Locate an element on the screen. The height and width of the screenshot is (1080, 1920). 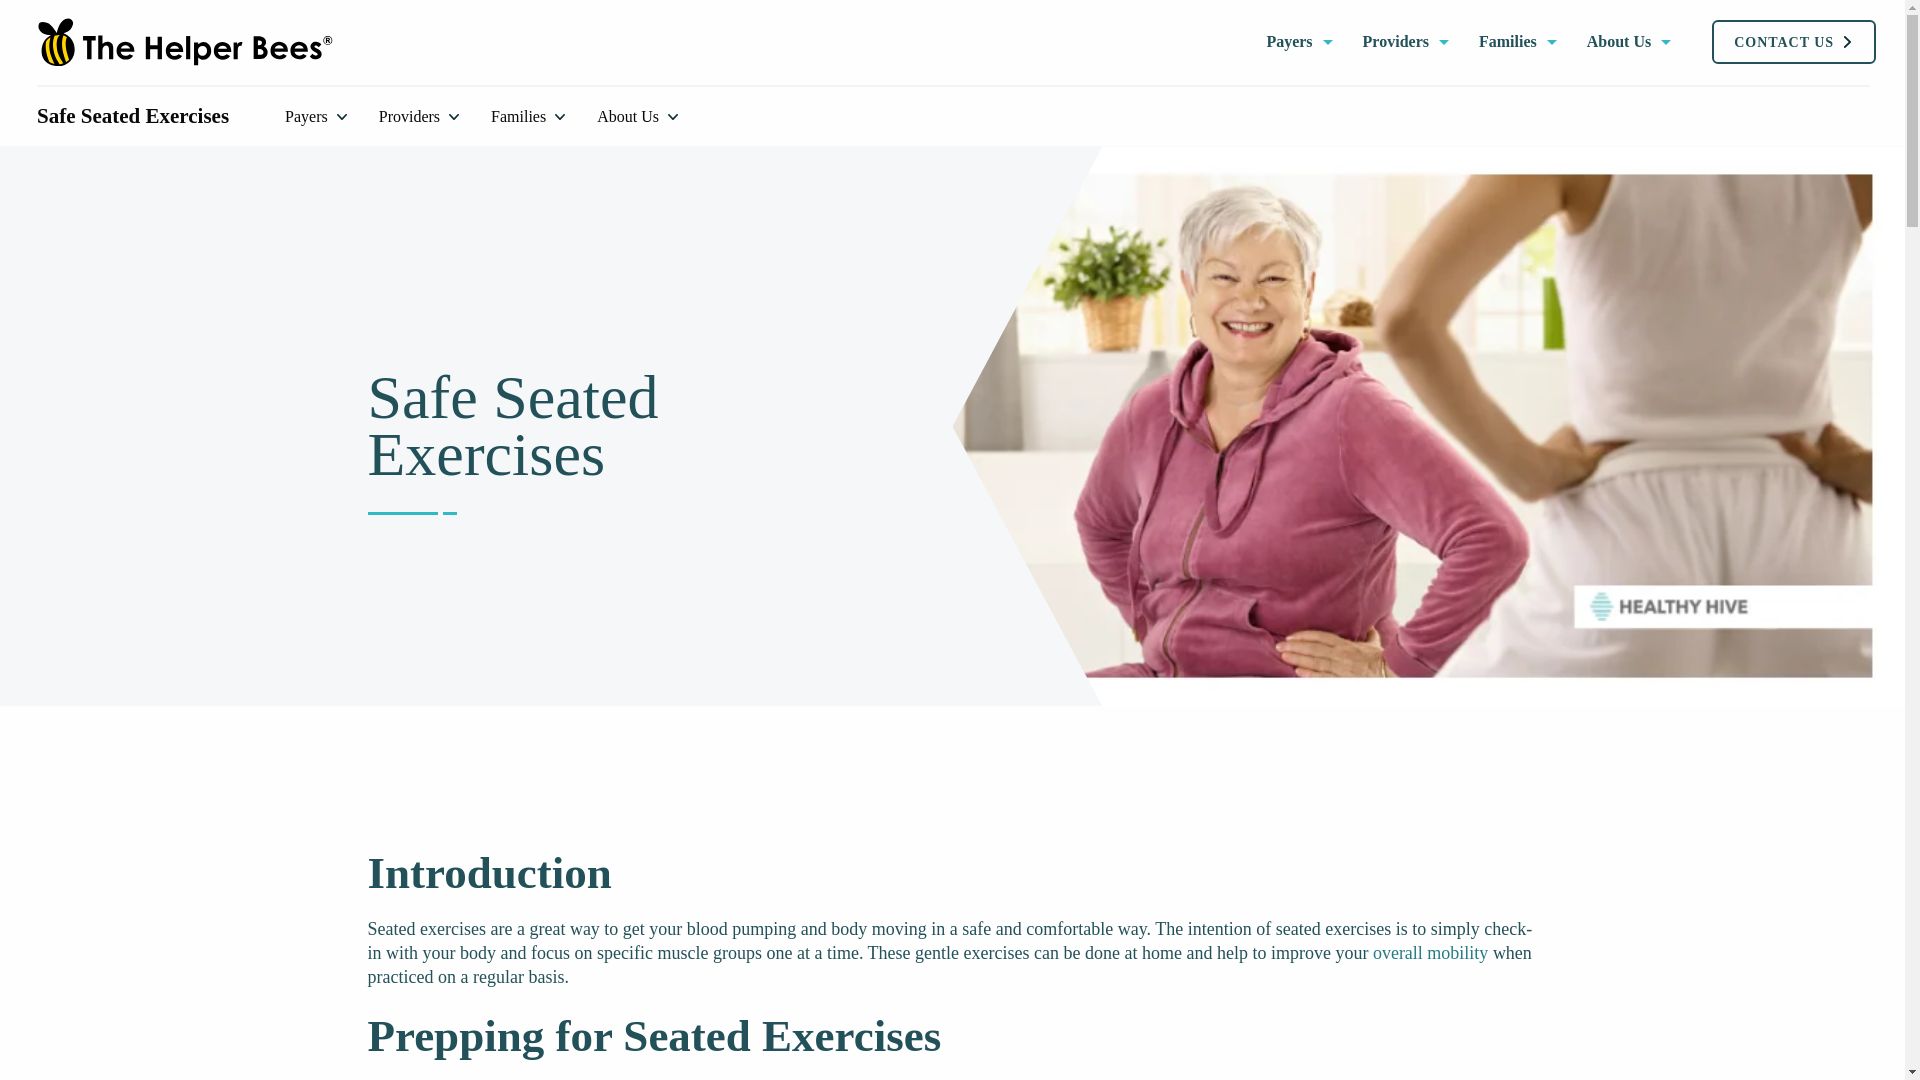
About Us is located at coordinates (637, 117).